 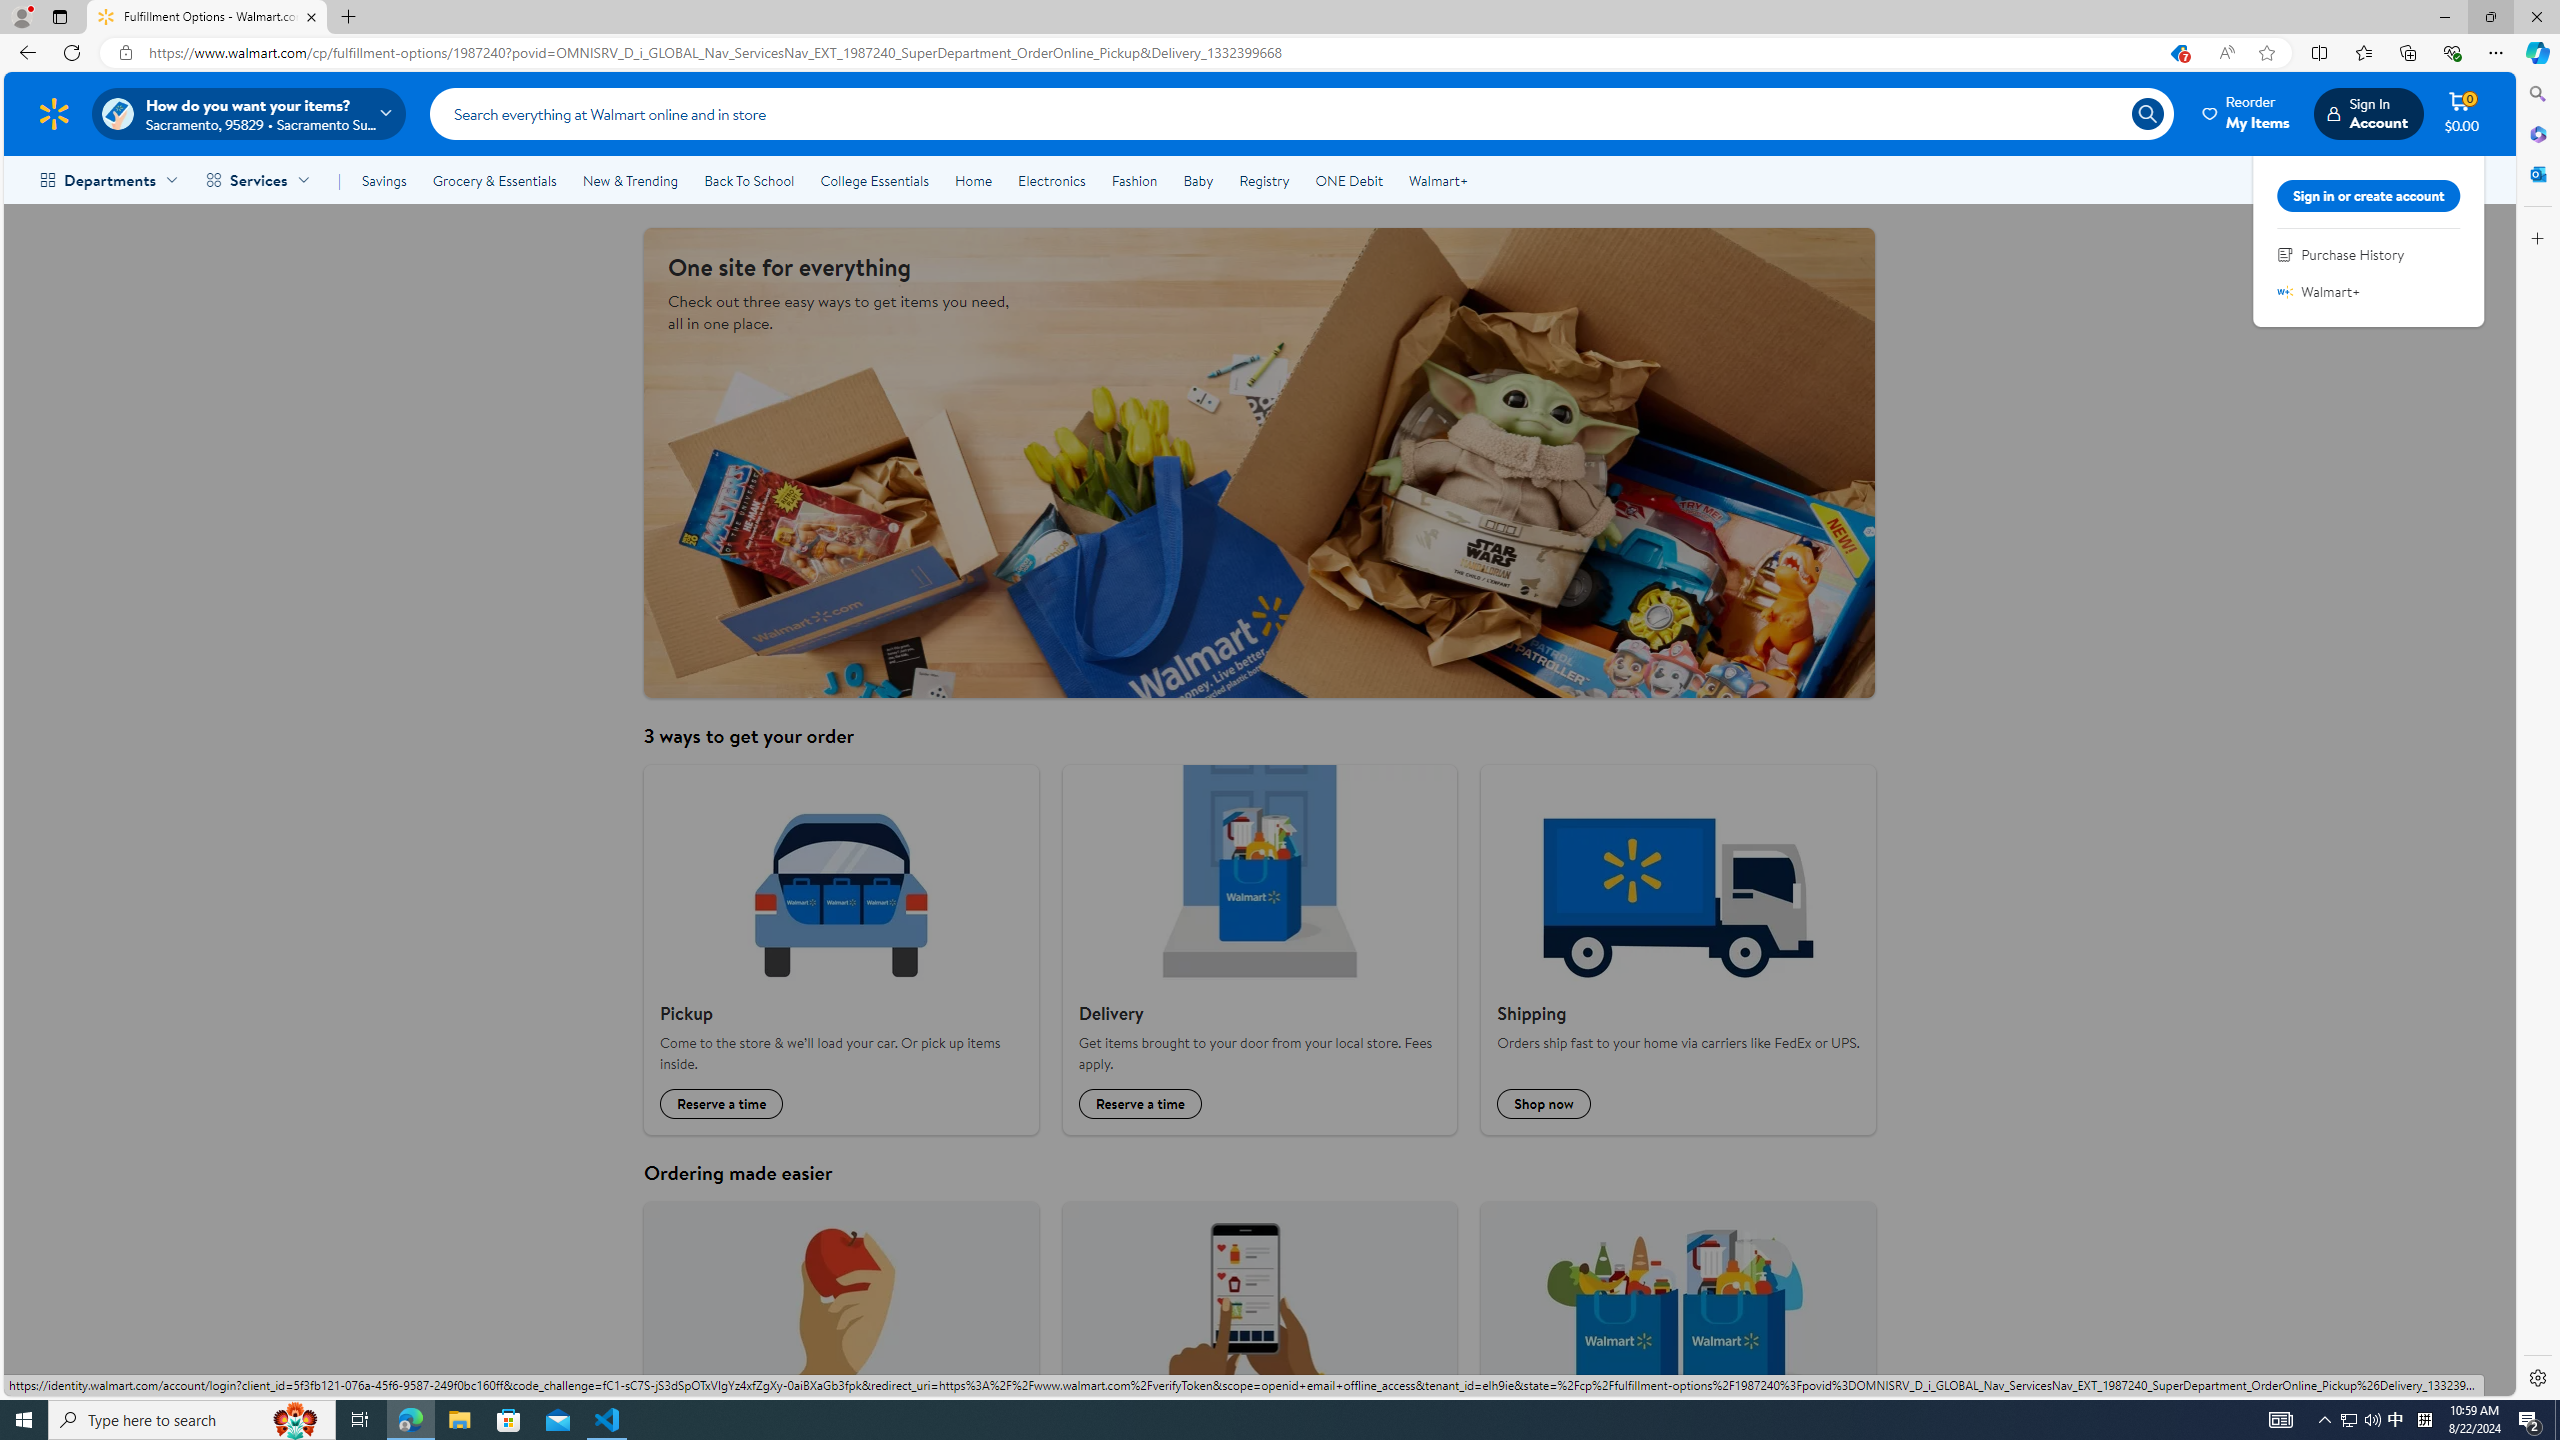 What do you see at coordinates (2368, 292) in the screenshot?
I see `Walmart+ Walmart+` at bounding box center [2368, 292].